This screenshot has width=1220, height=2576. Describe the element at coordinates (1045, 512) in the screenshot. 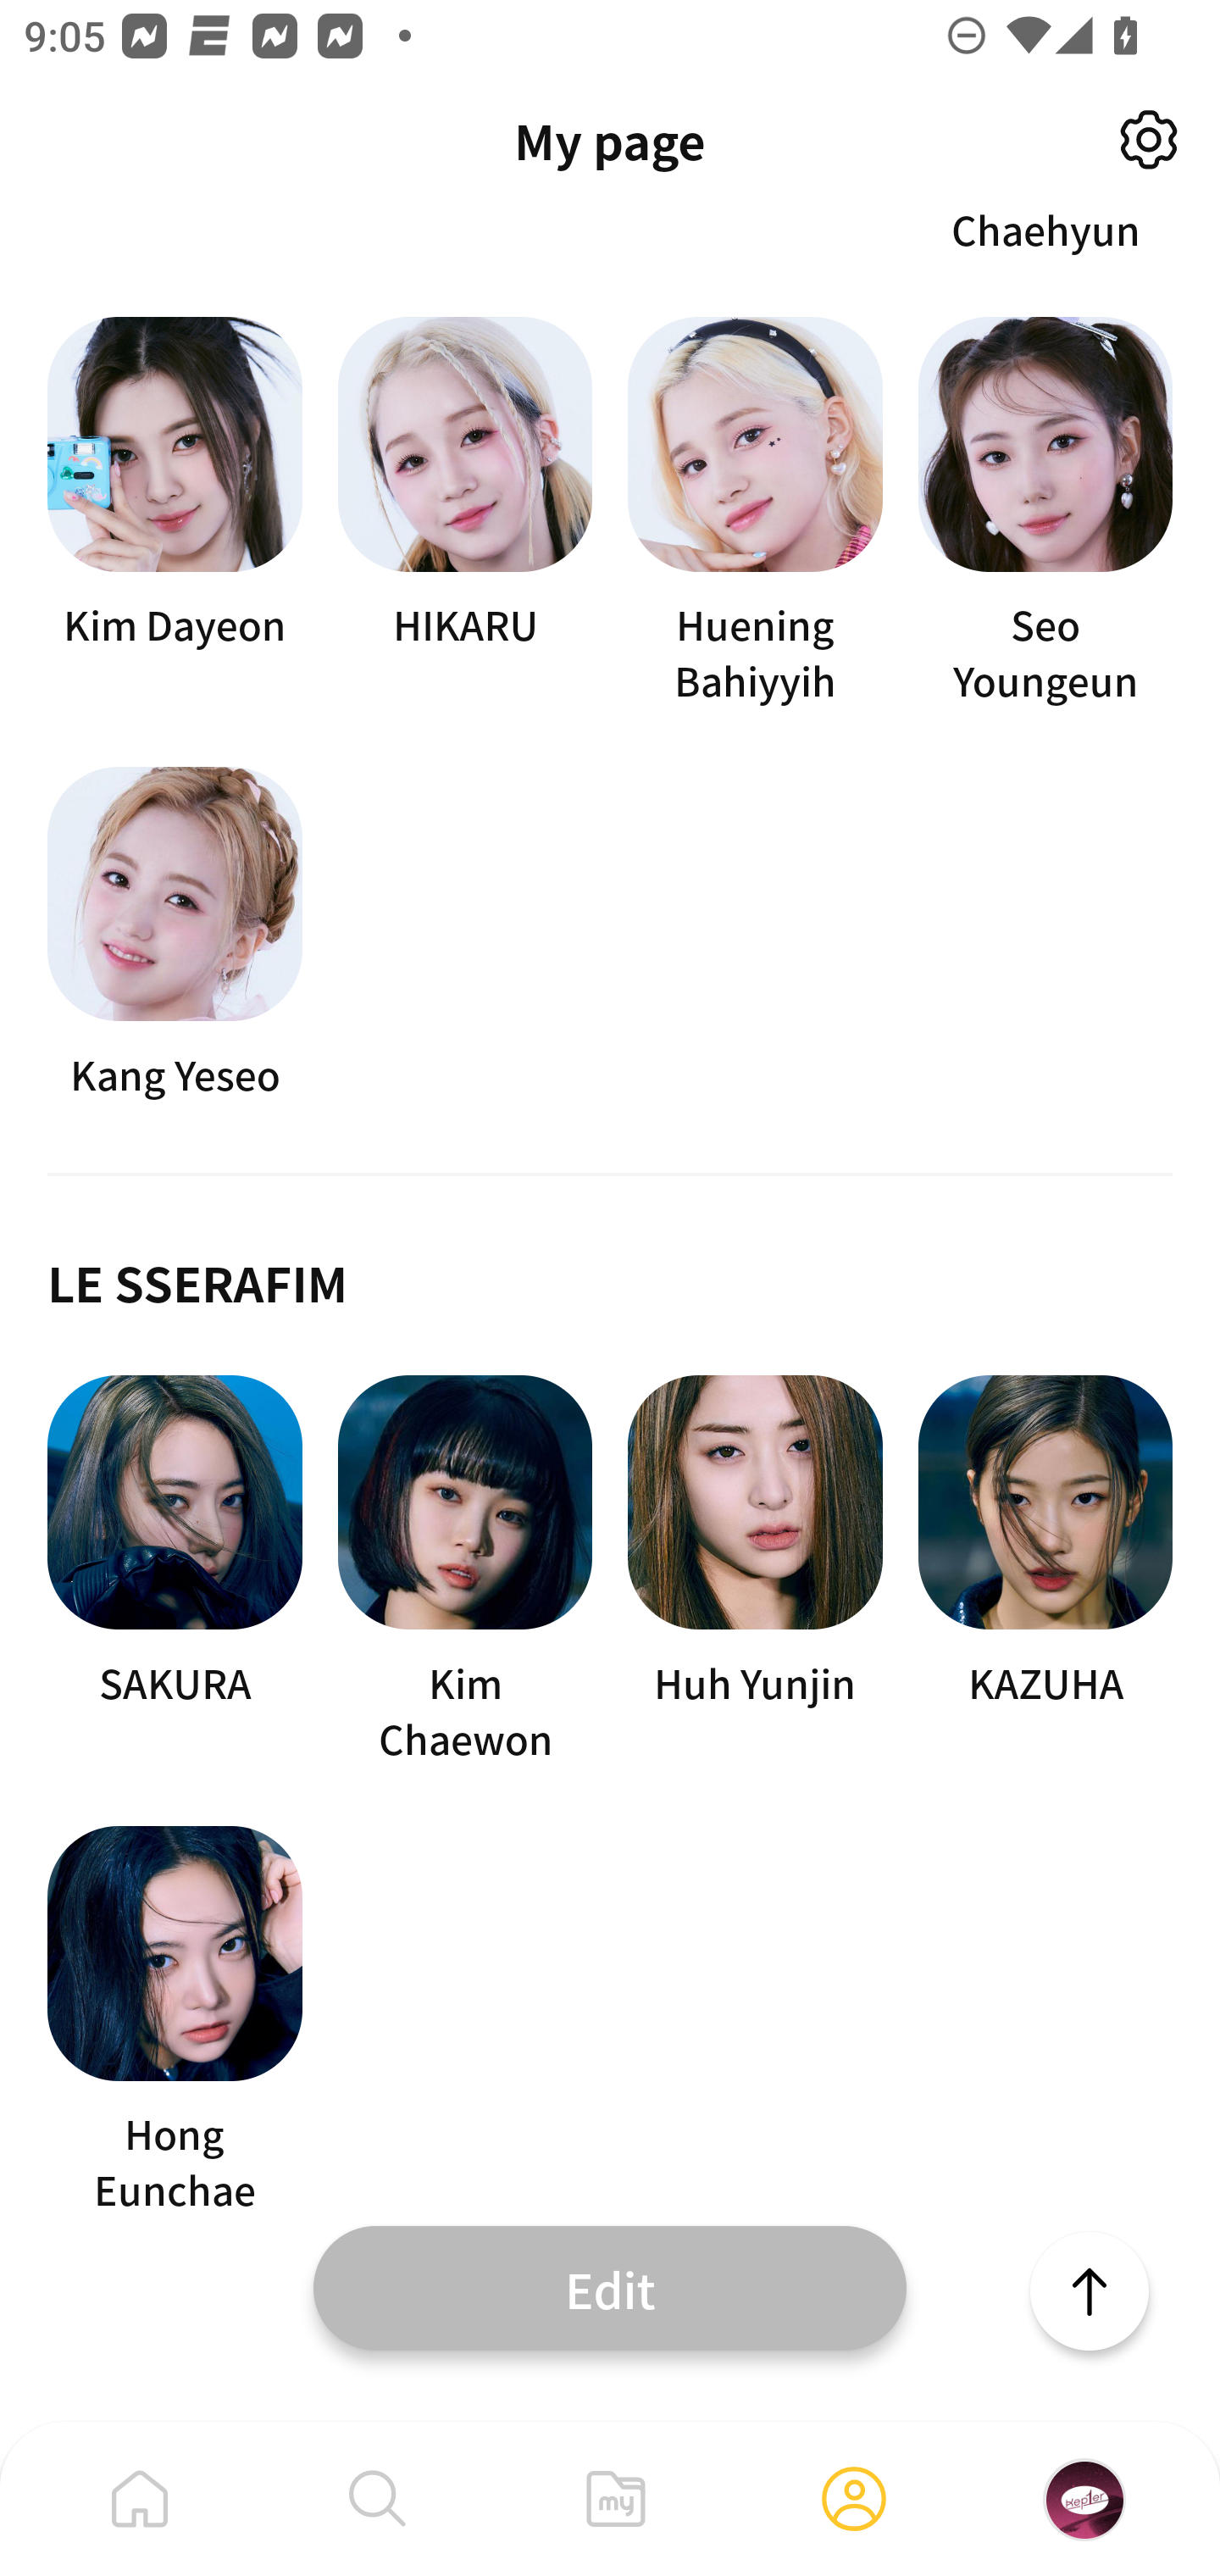

I see `Seo Youngeun` at that location.